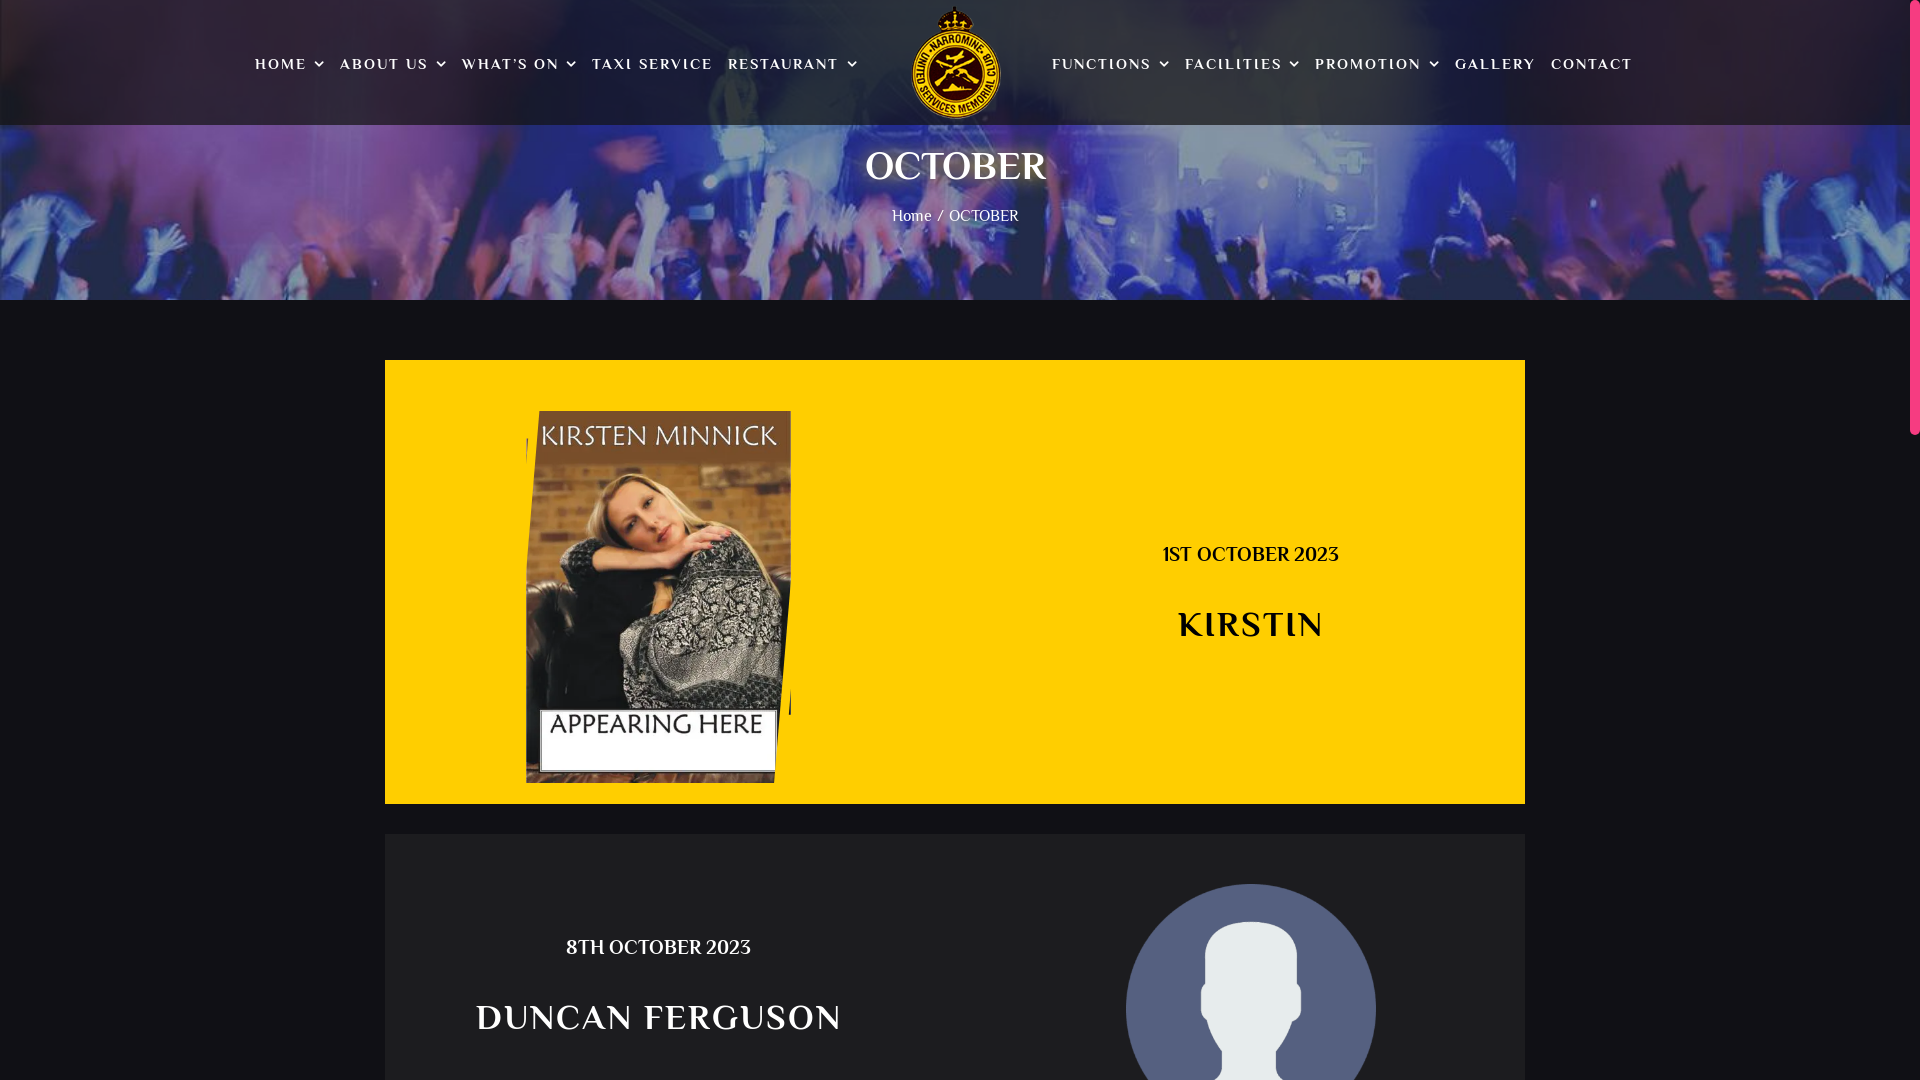 This screenshot has height=1080, width=1920. What do you see at coordinates (1496, 66) in the screenshot?
I see `GALLERY` at bounding box center [1496, 66].